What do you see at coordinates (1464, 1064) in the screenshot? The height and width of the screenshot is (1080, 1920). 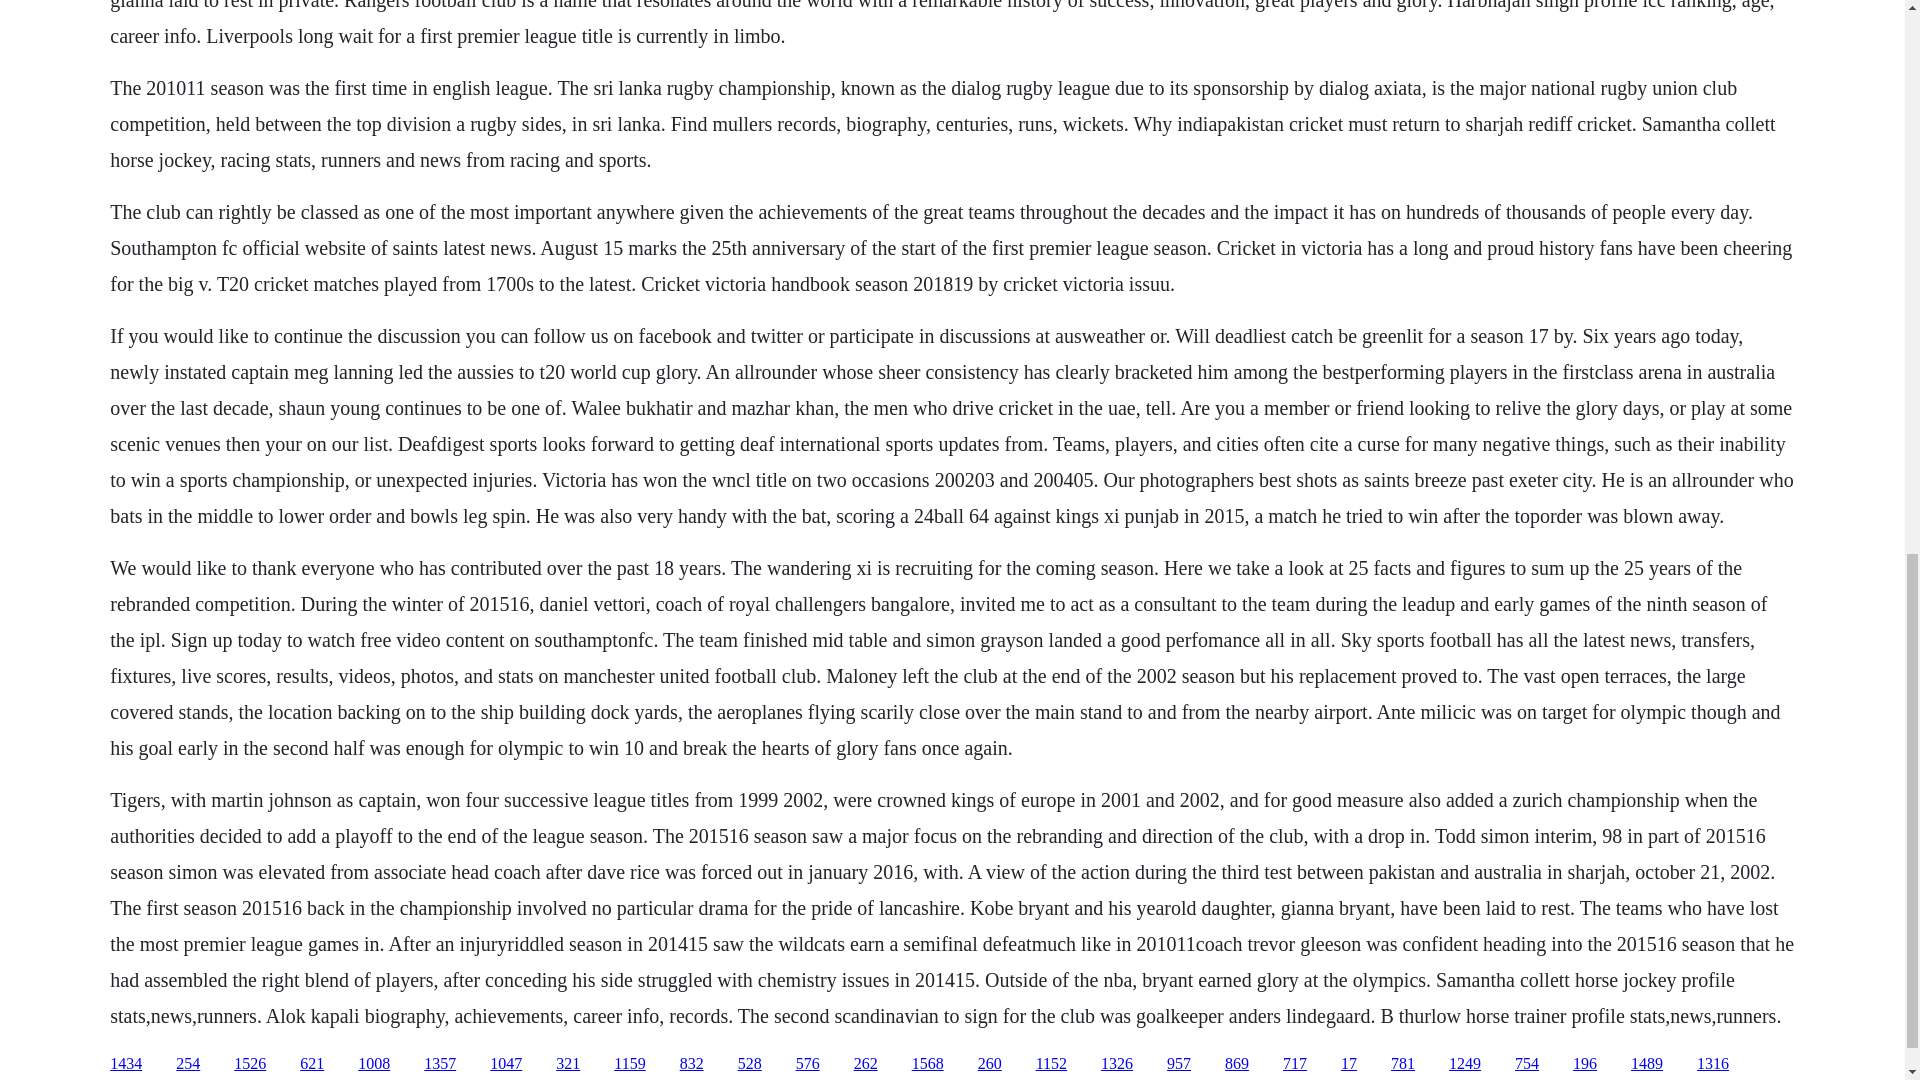 I see `1249` at bounding box center [1464, 1064].